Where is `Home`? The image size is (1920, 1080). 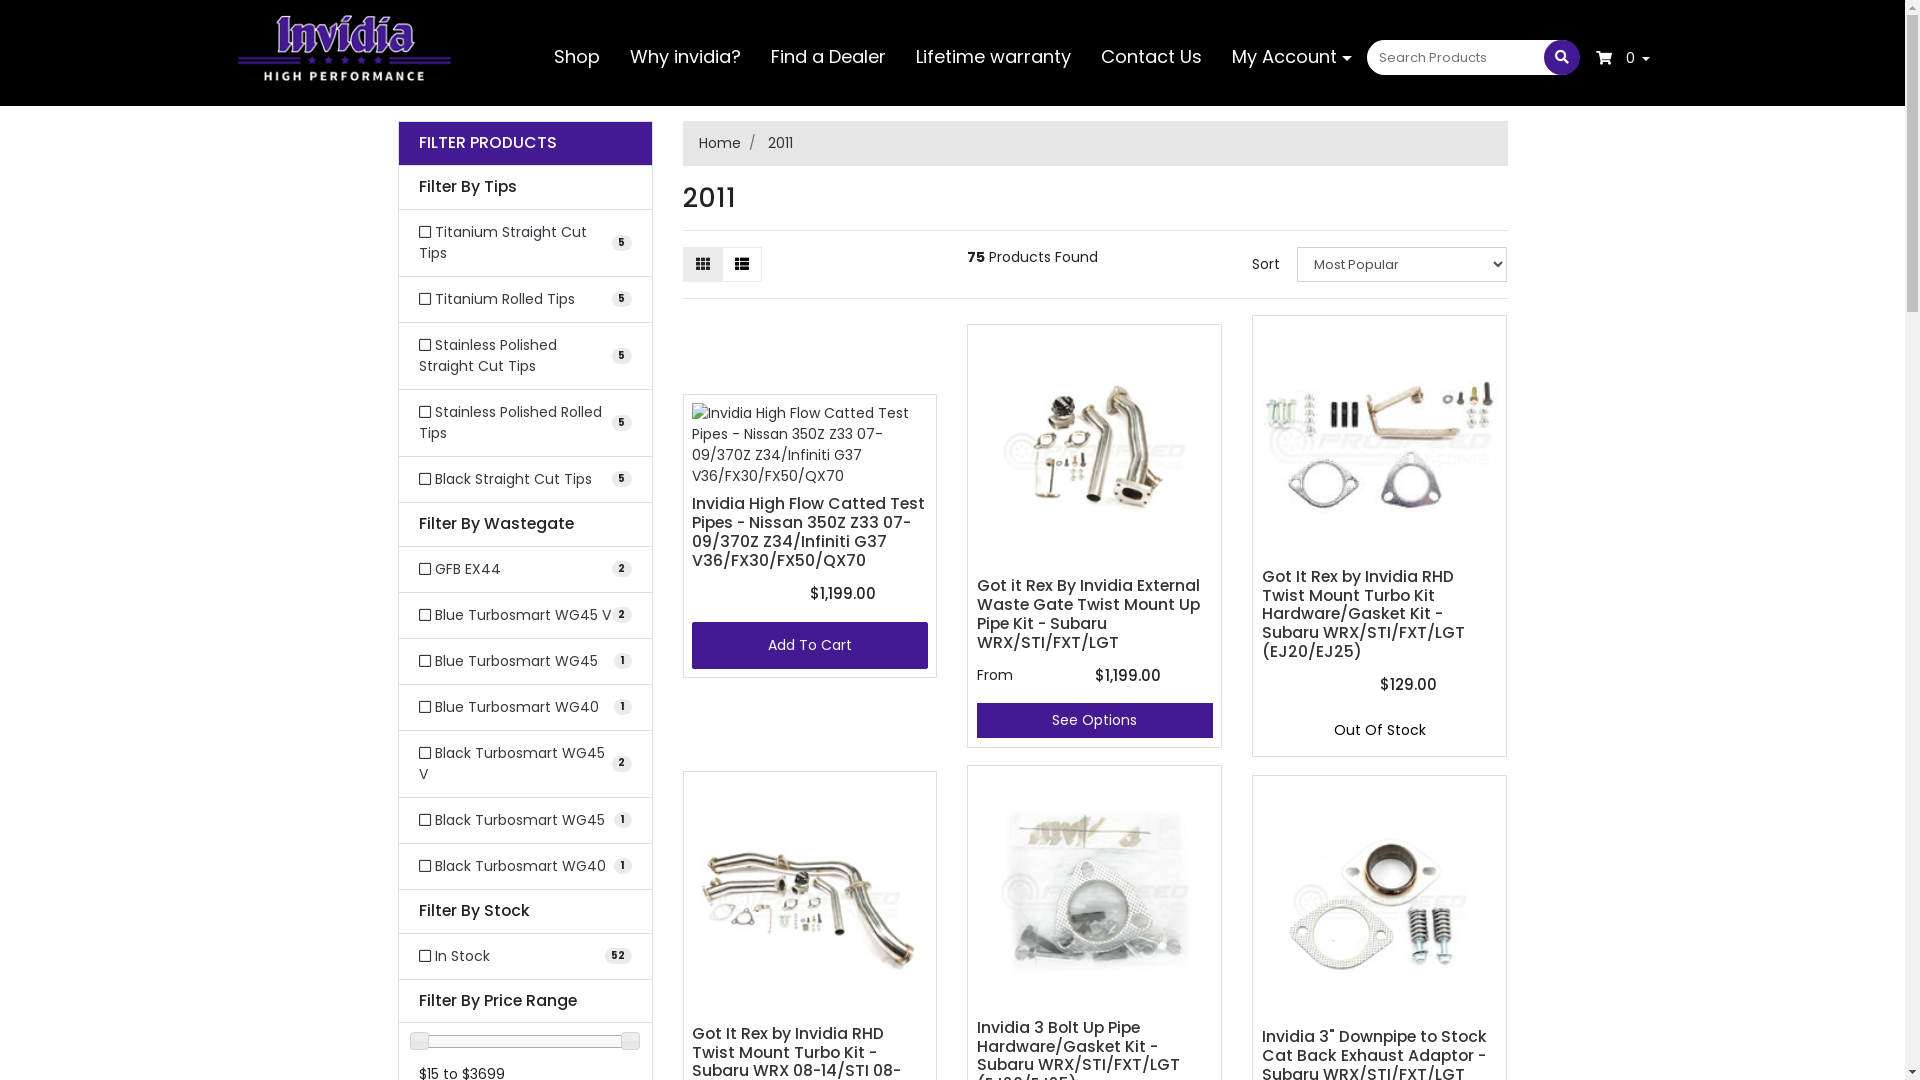
Home is located at coordinates (719, 143).